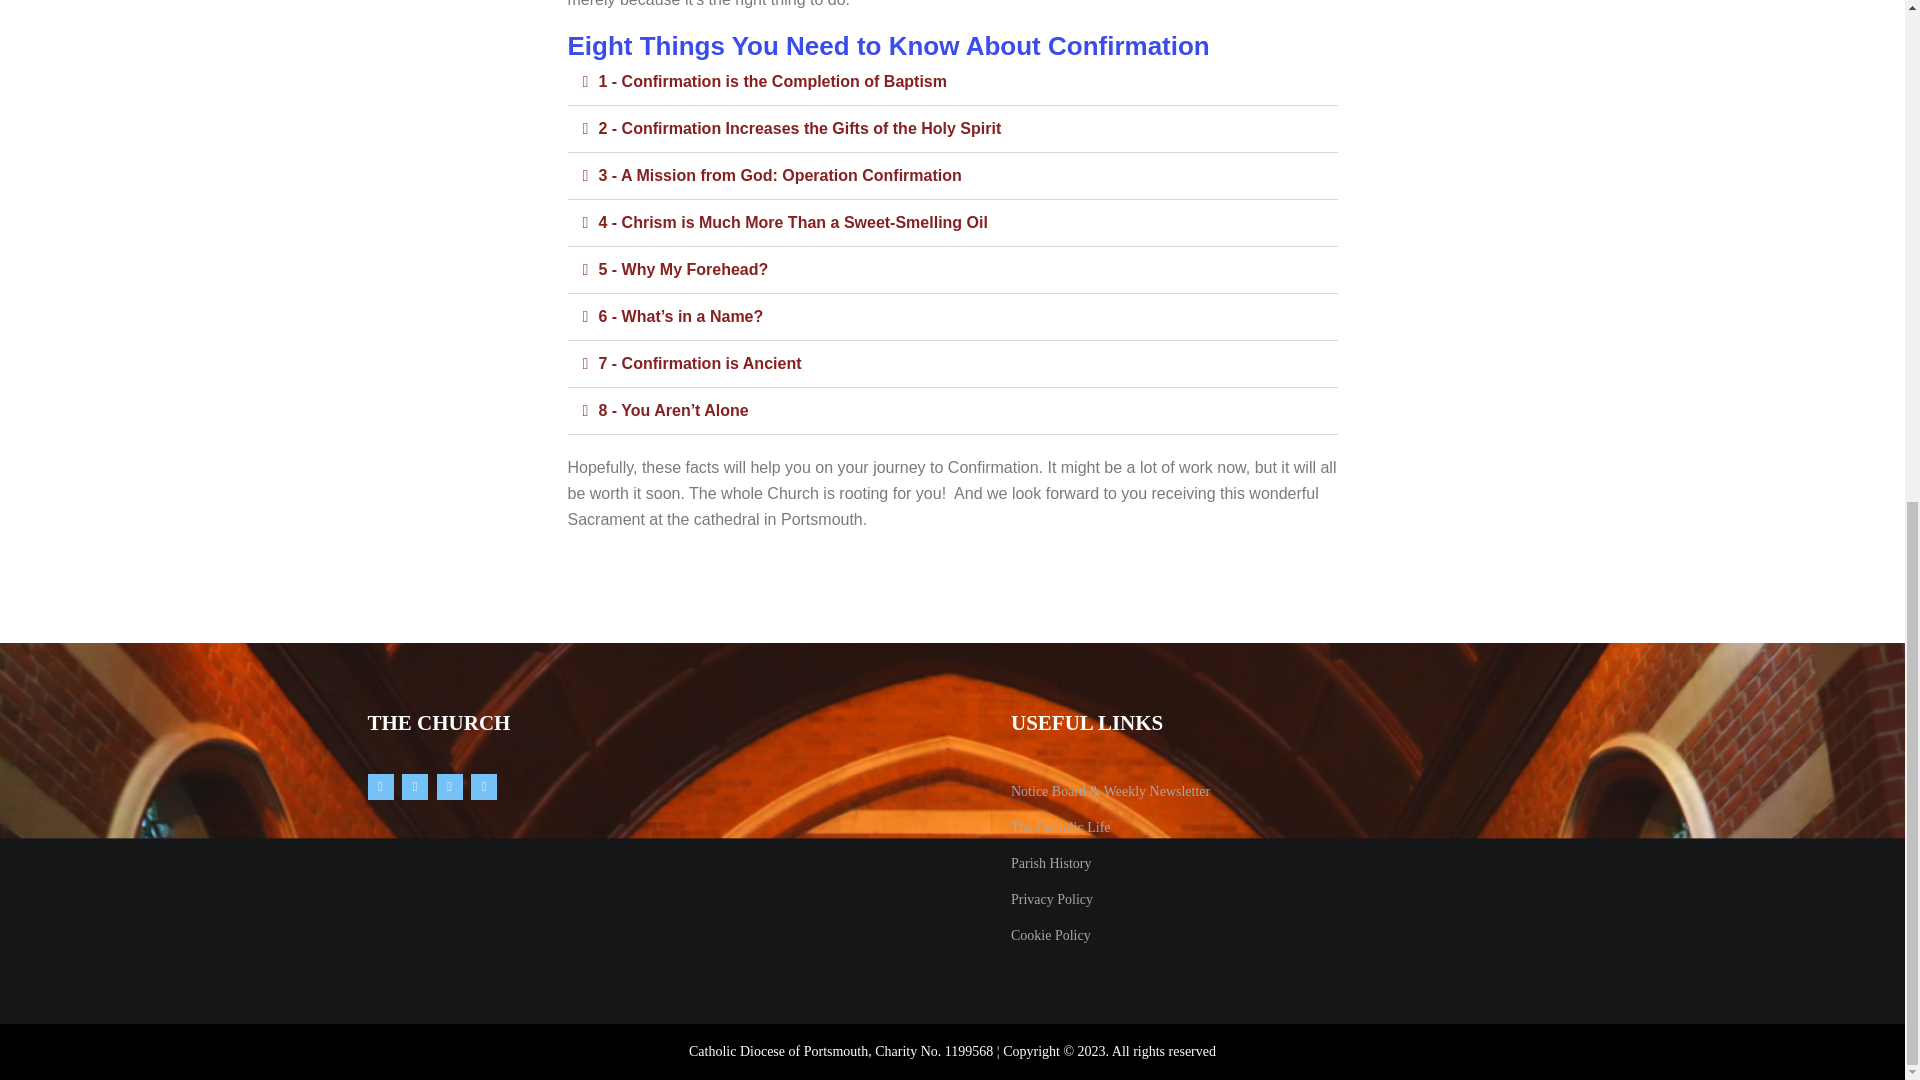  What do you see at coordinates (484, 787) in the screenshot?
I see `fa fa-envelope-open` at bounding box center [484, 787].